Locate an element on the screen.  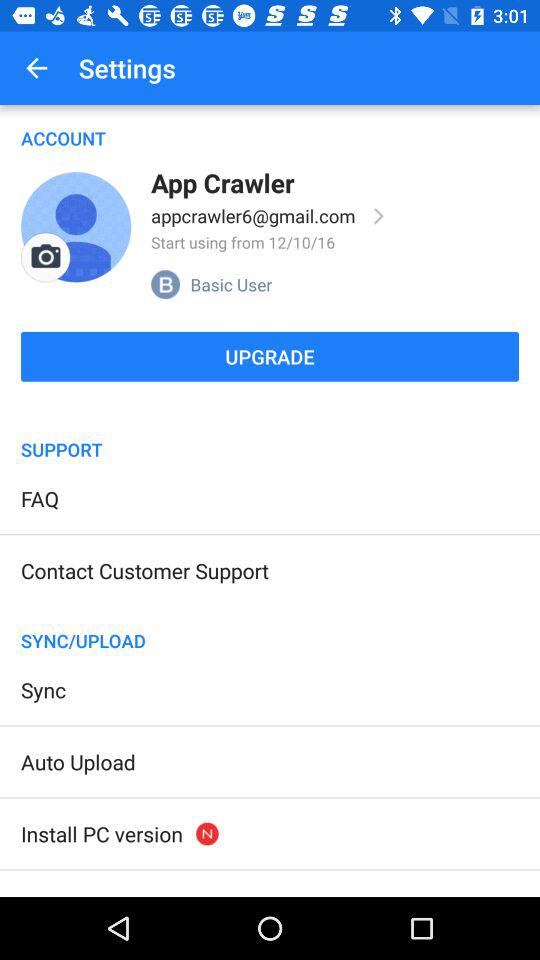
press the item next to settings icon is located at coordinates (36, 68).